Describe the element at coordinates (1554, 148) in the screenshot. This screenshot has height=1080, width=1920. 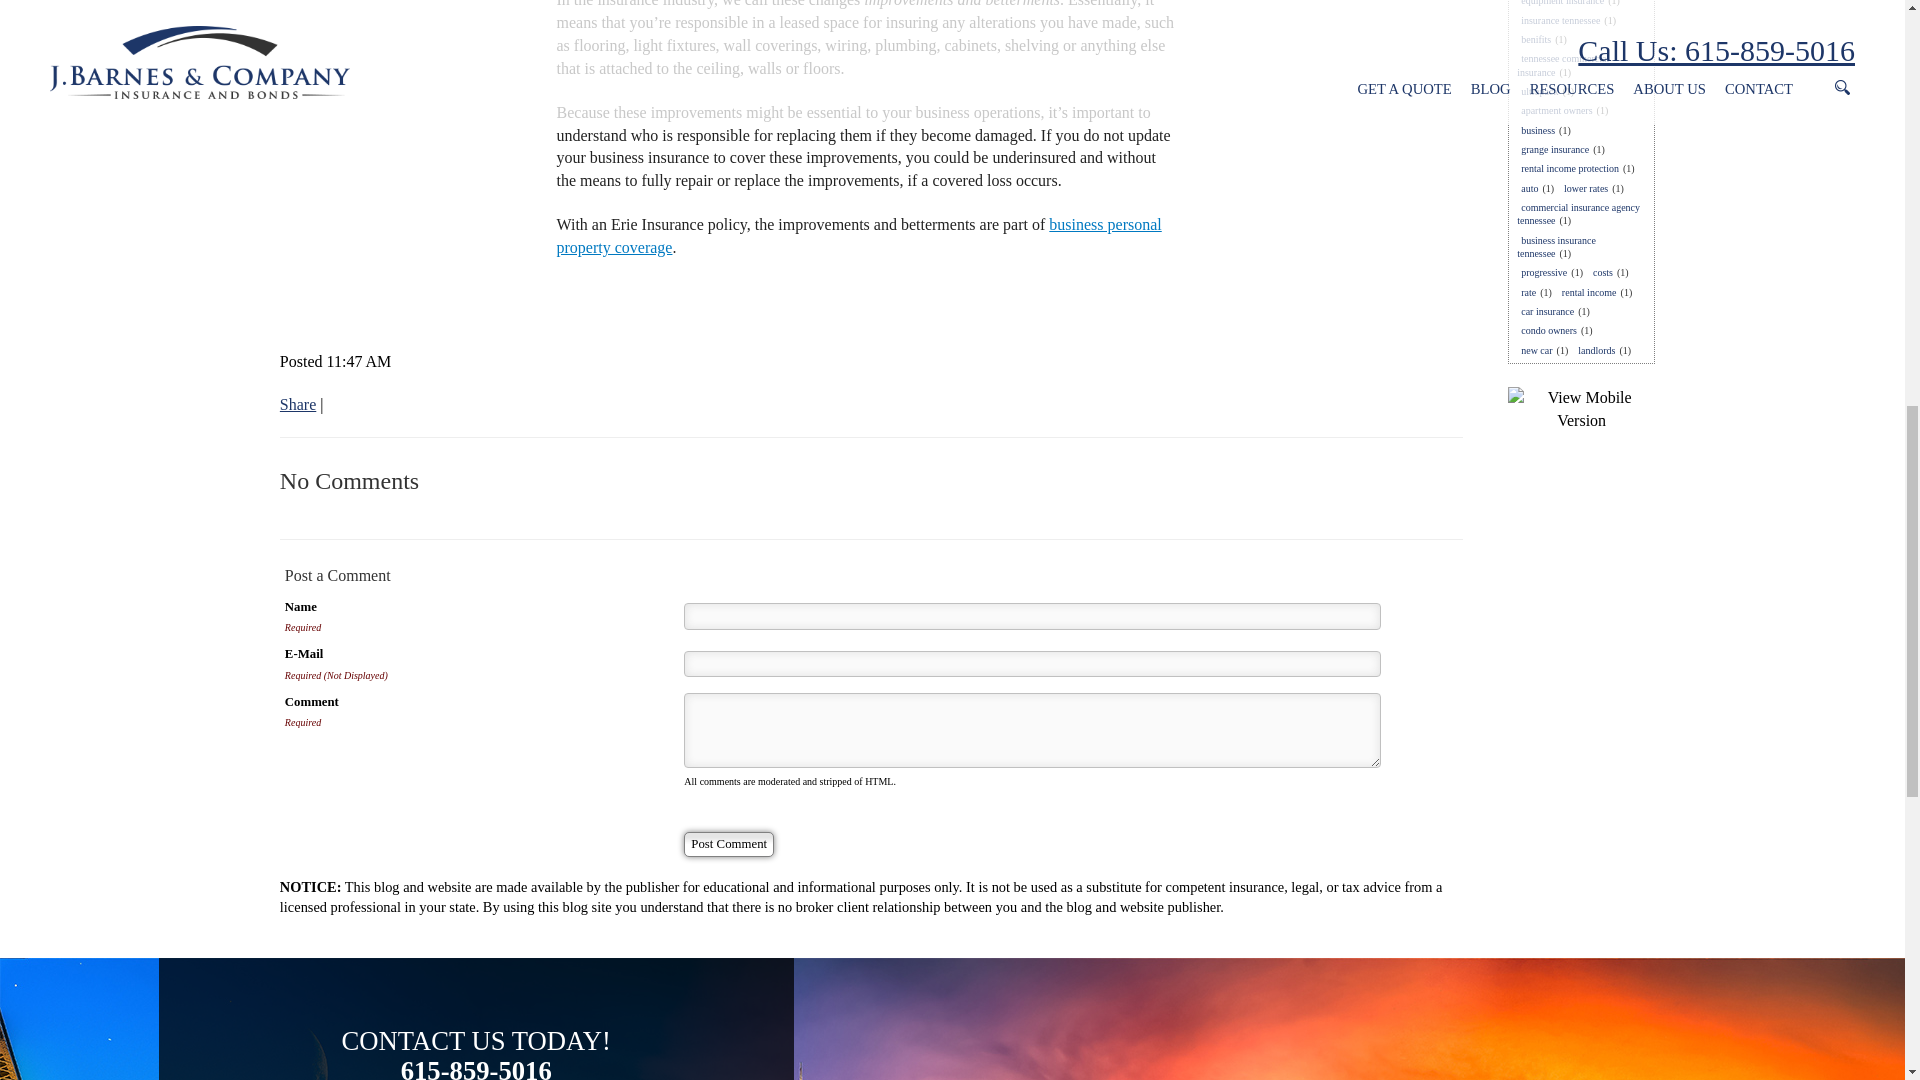
I see `grange insurance` at that location.